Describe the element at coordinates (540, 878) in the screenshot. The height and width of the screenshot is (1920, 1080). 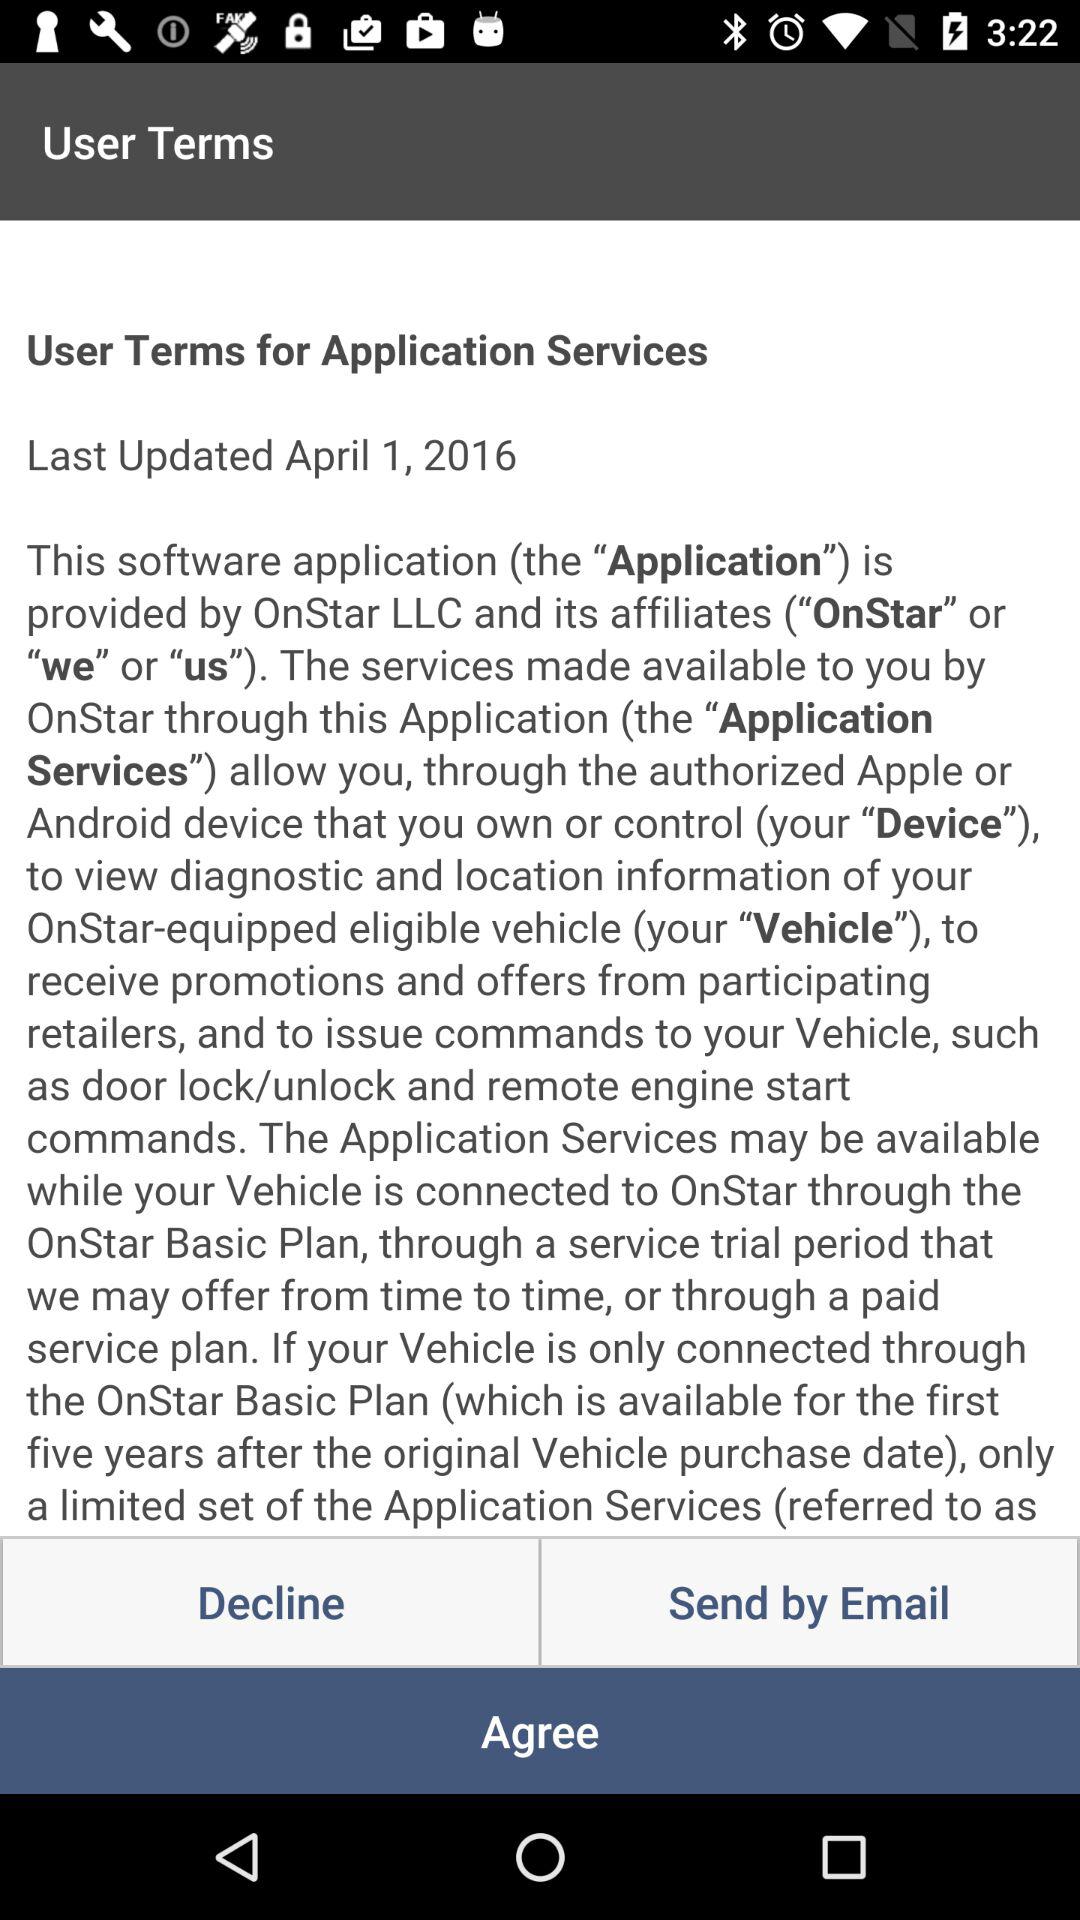
I see `press item at the center` at that location.